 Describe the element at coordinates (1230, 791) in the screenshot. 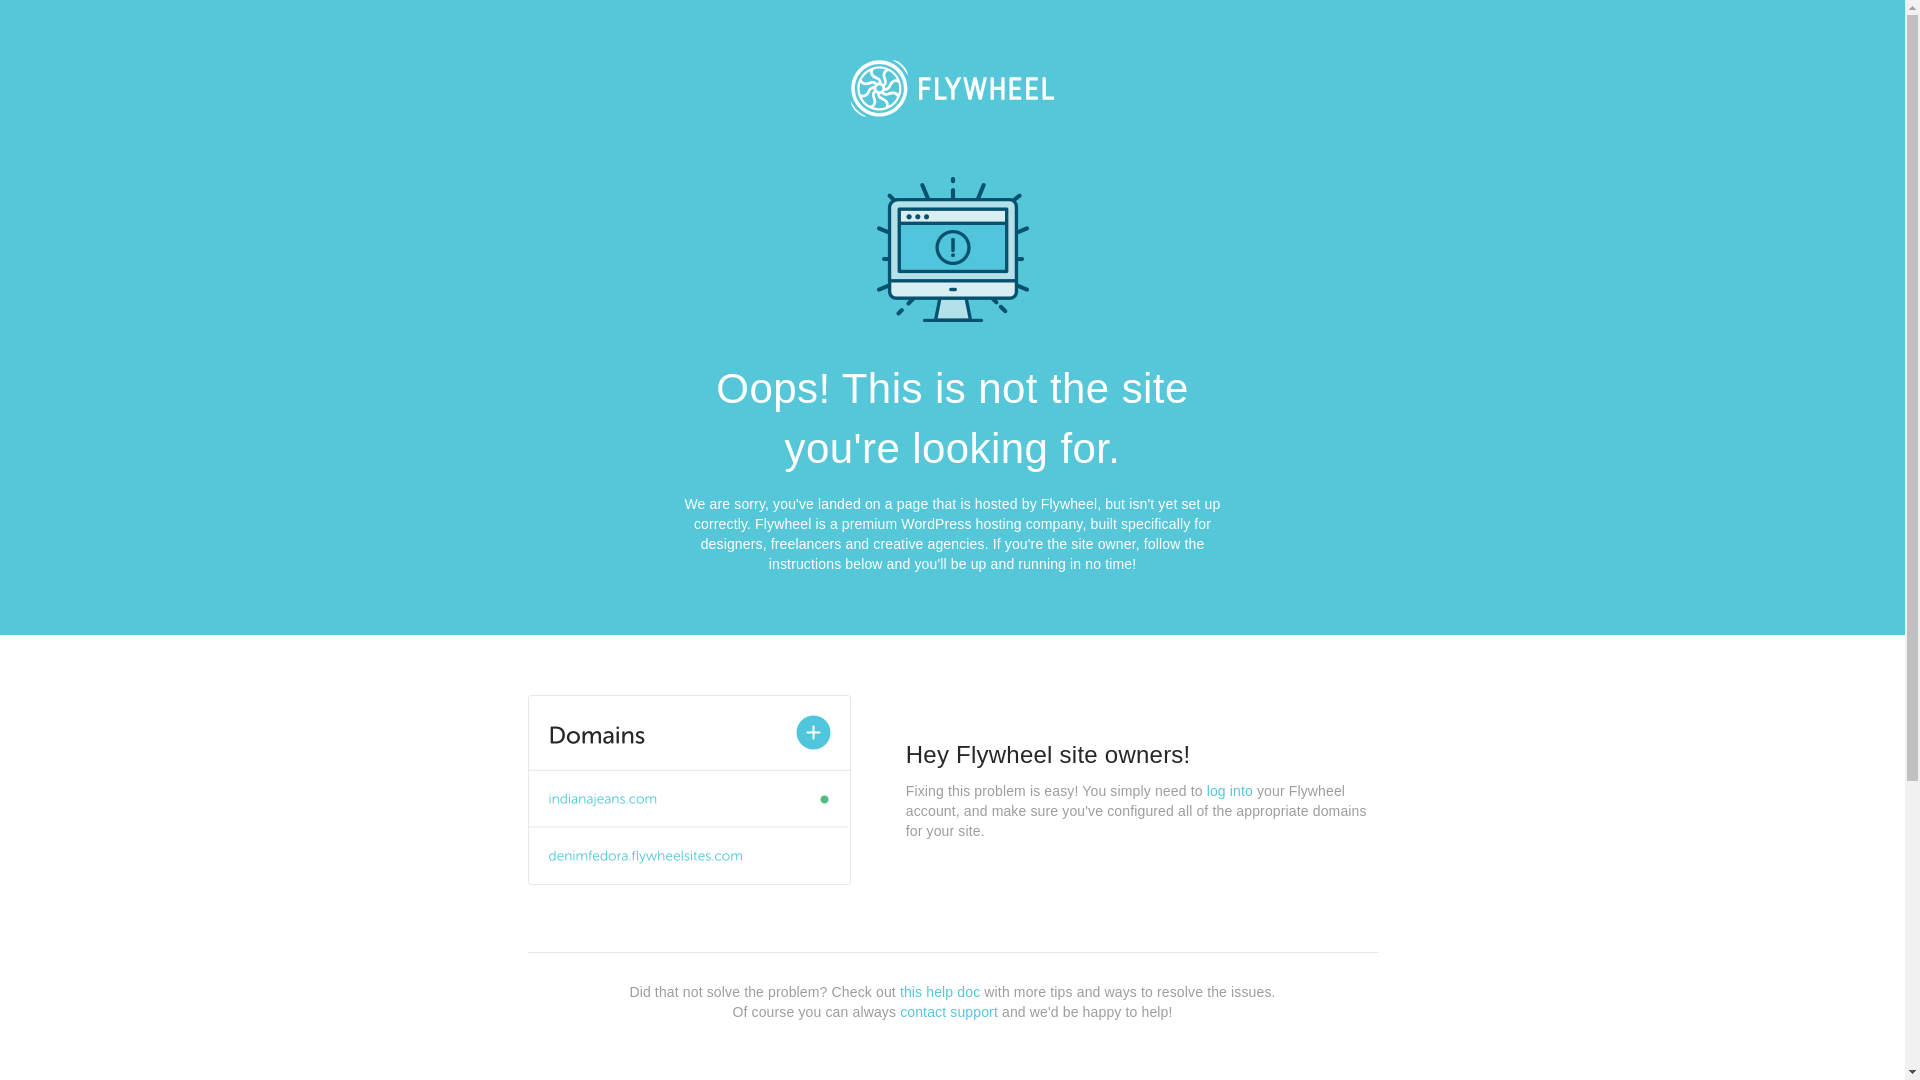

I see `log into` at that location.